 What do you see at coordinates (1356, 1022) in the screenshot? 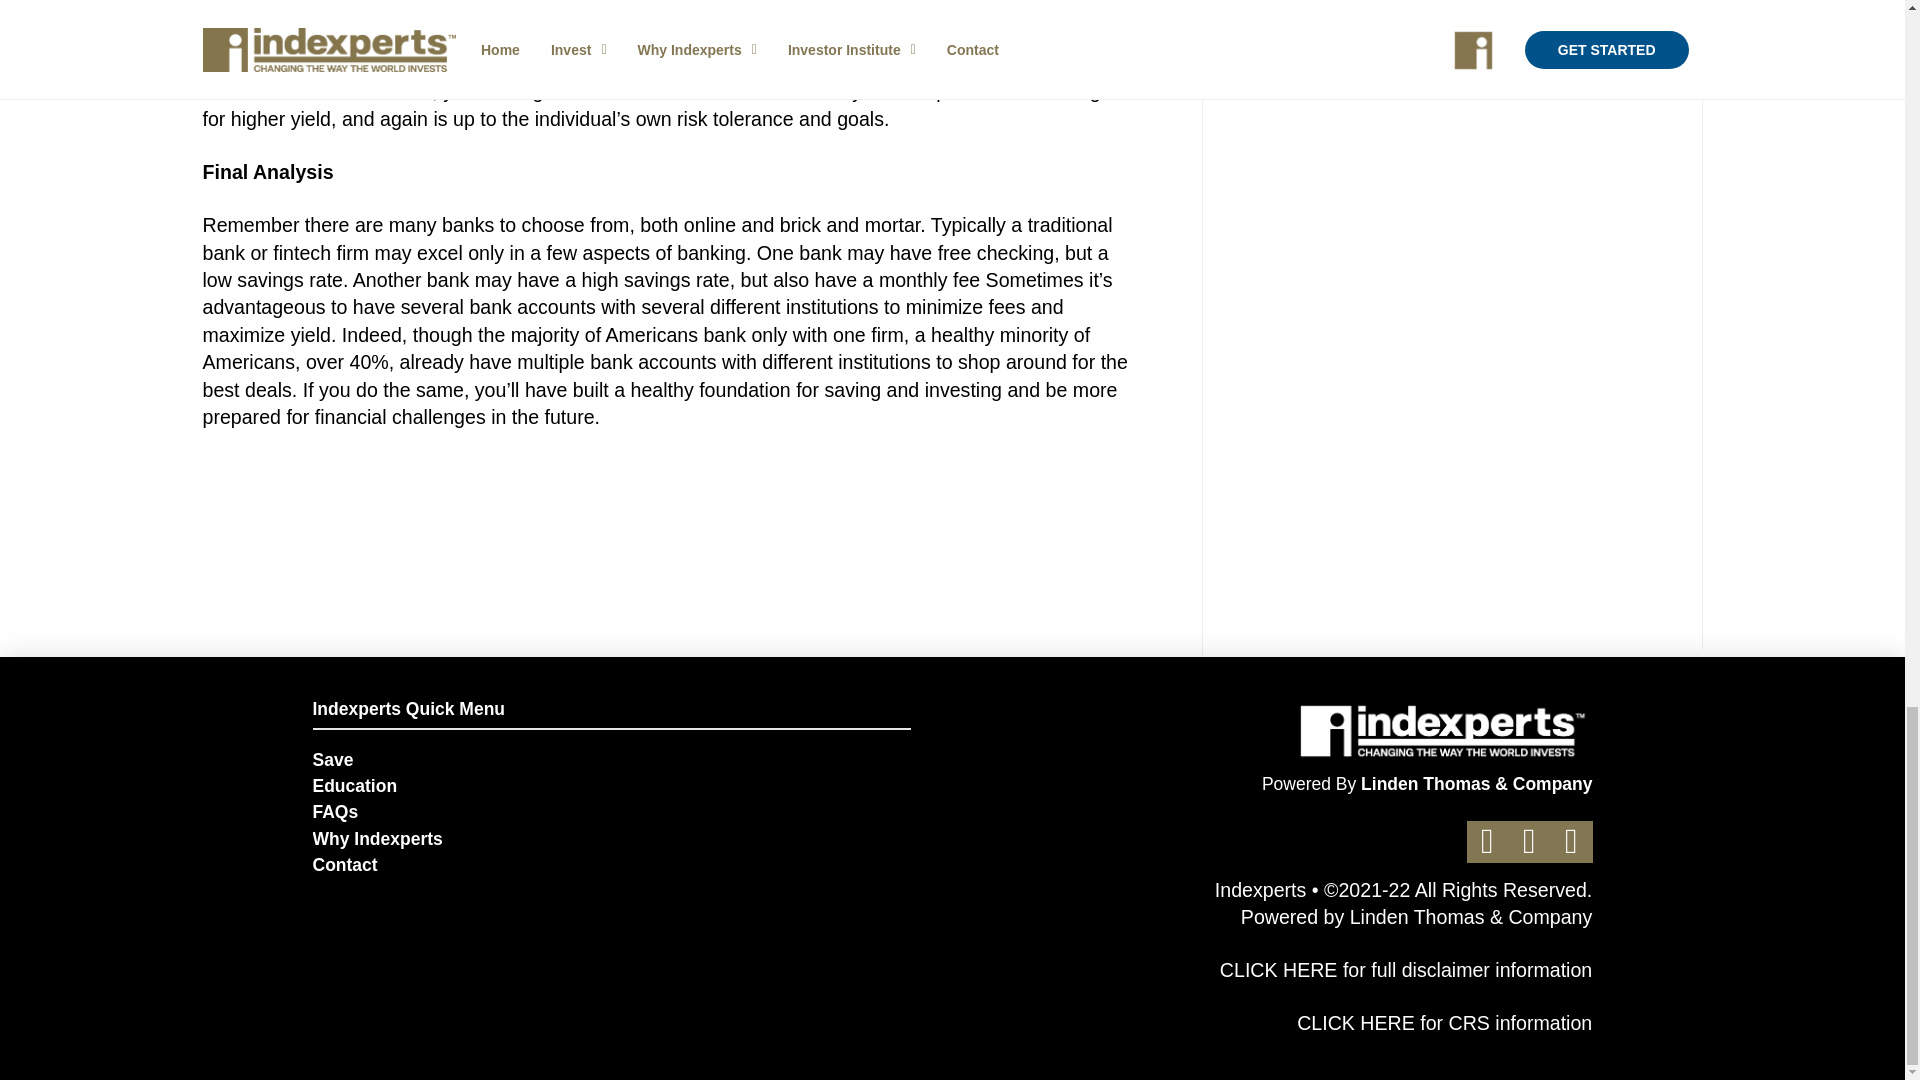
I see `CLICK HERE` at bounding box center [1356, 1022].